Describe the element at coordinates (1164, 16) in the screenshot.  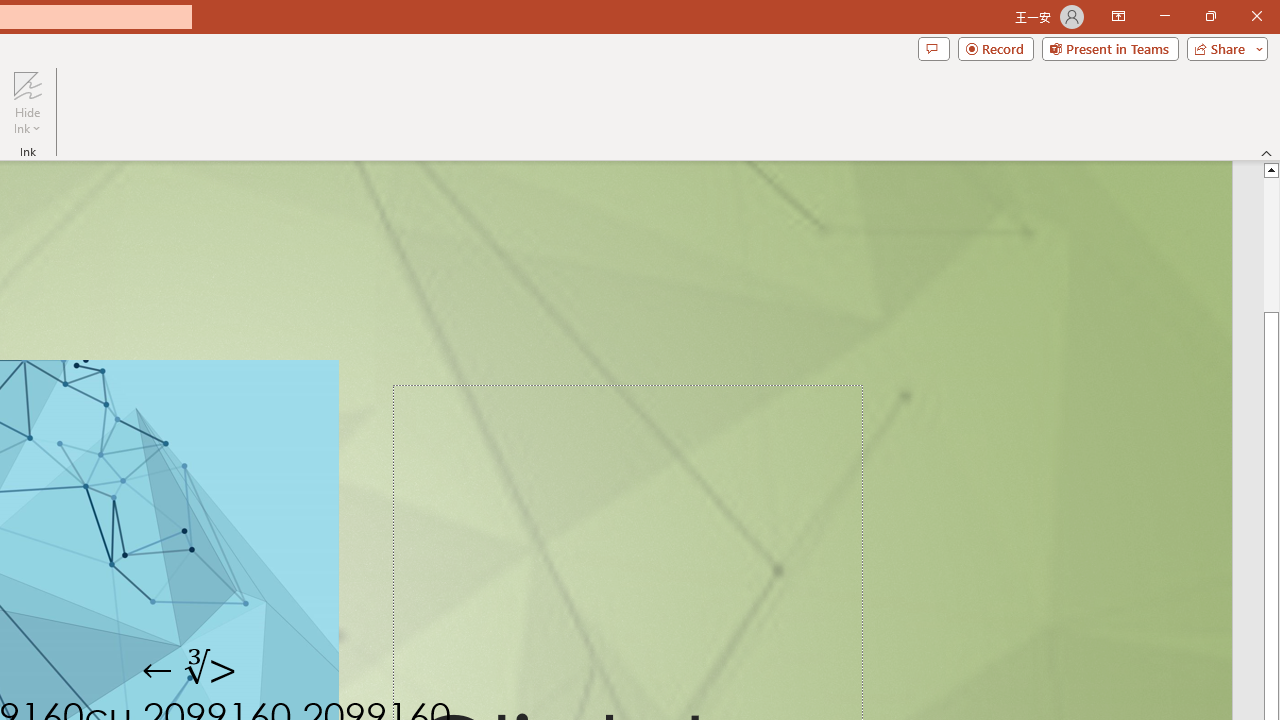
I see `Minimize` at that location.